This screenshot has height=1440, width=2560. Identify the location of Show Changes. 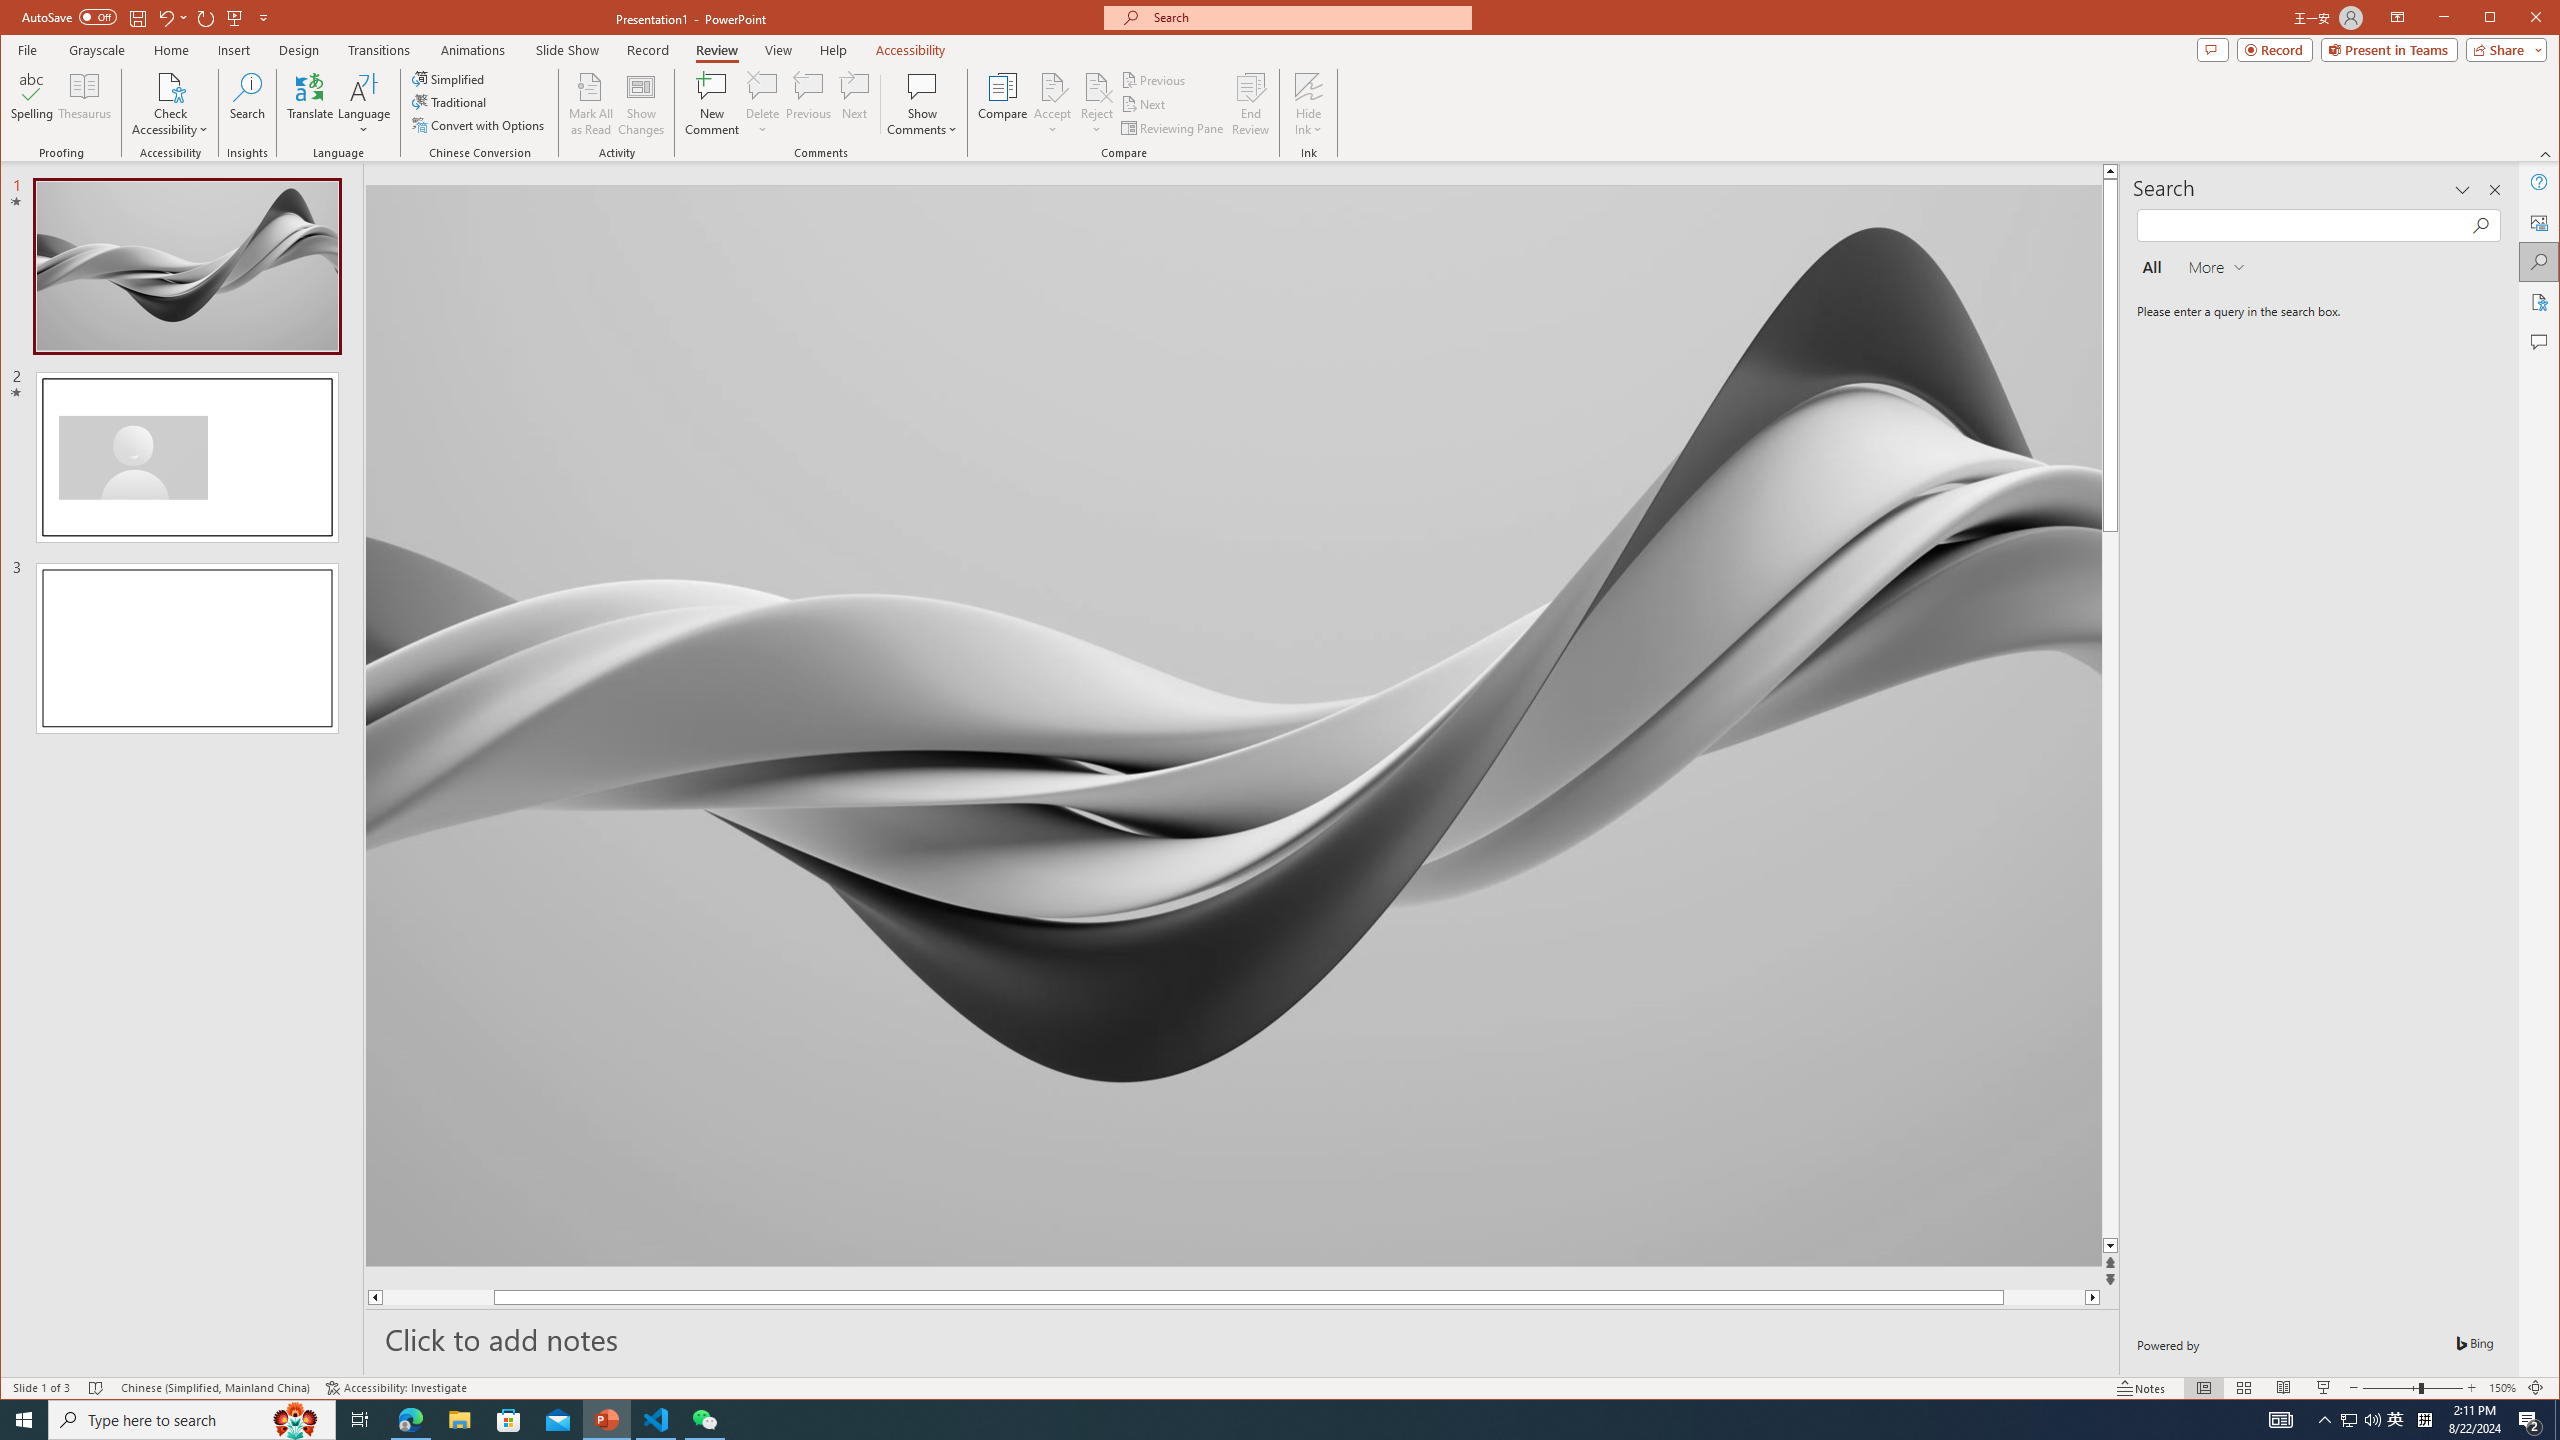
(642, 104).